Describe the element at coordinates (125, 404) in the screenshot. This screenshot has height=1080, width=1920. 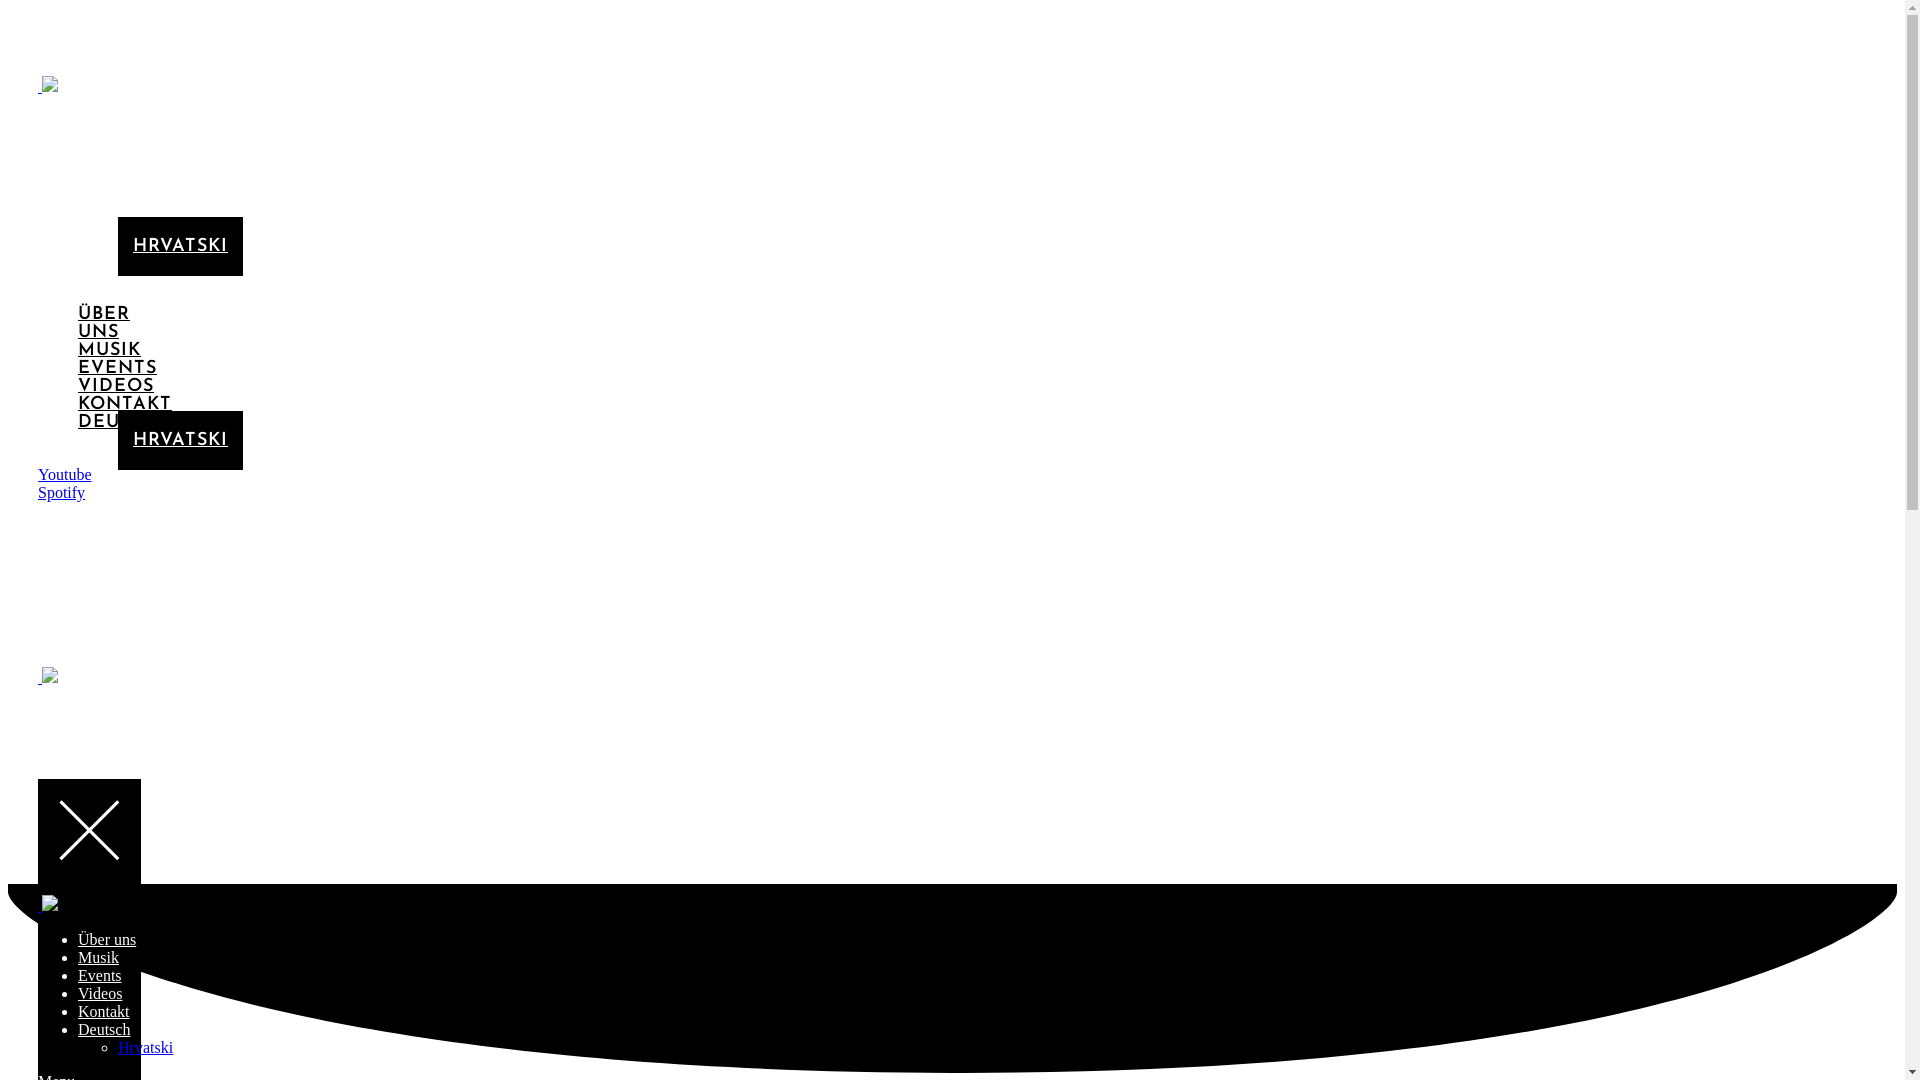
I see `KONTAKT` at that location.